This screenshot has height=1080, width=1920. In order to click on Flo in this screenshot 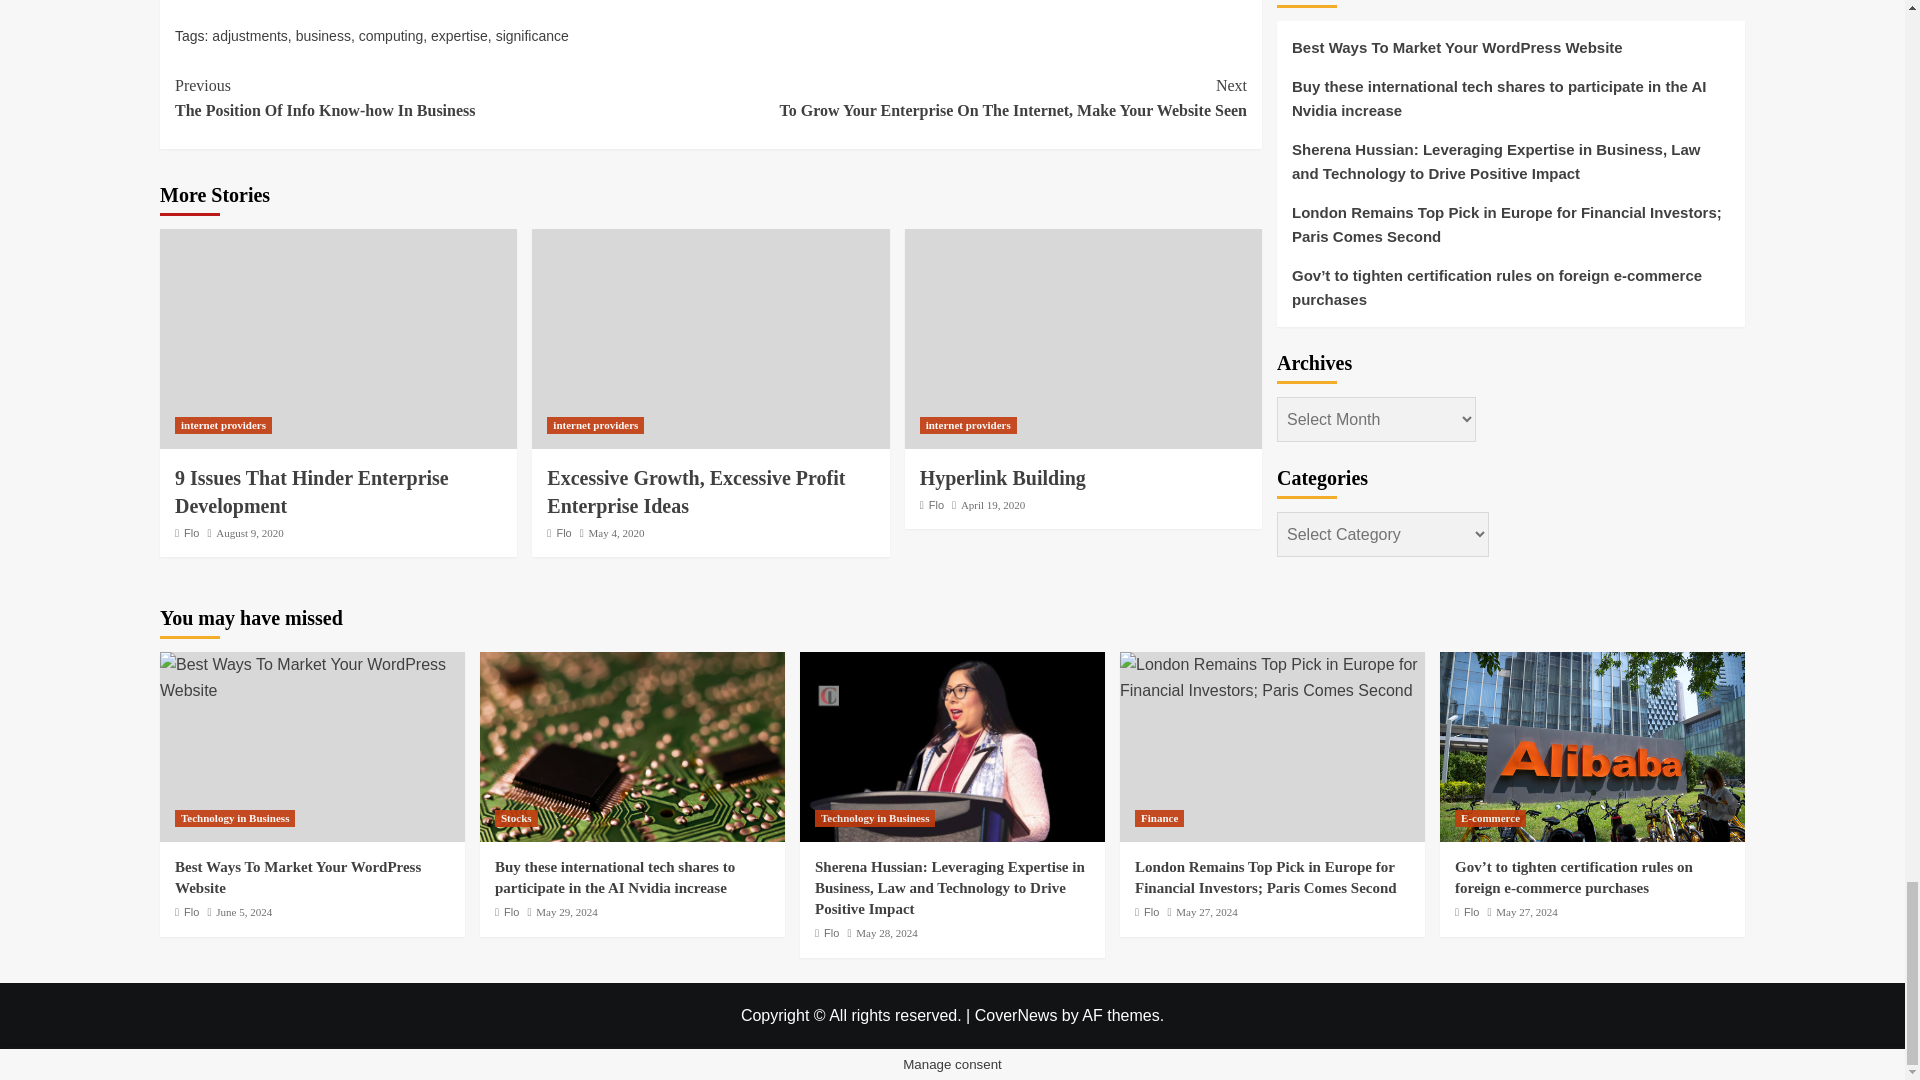, I will do `click(458, 36)`.